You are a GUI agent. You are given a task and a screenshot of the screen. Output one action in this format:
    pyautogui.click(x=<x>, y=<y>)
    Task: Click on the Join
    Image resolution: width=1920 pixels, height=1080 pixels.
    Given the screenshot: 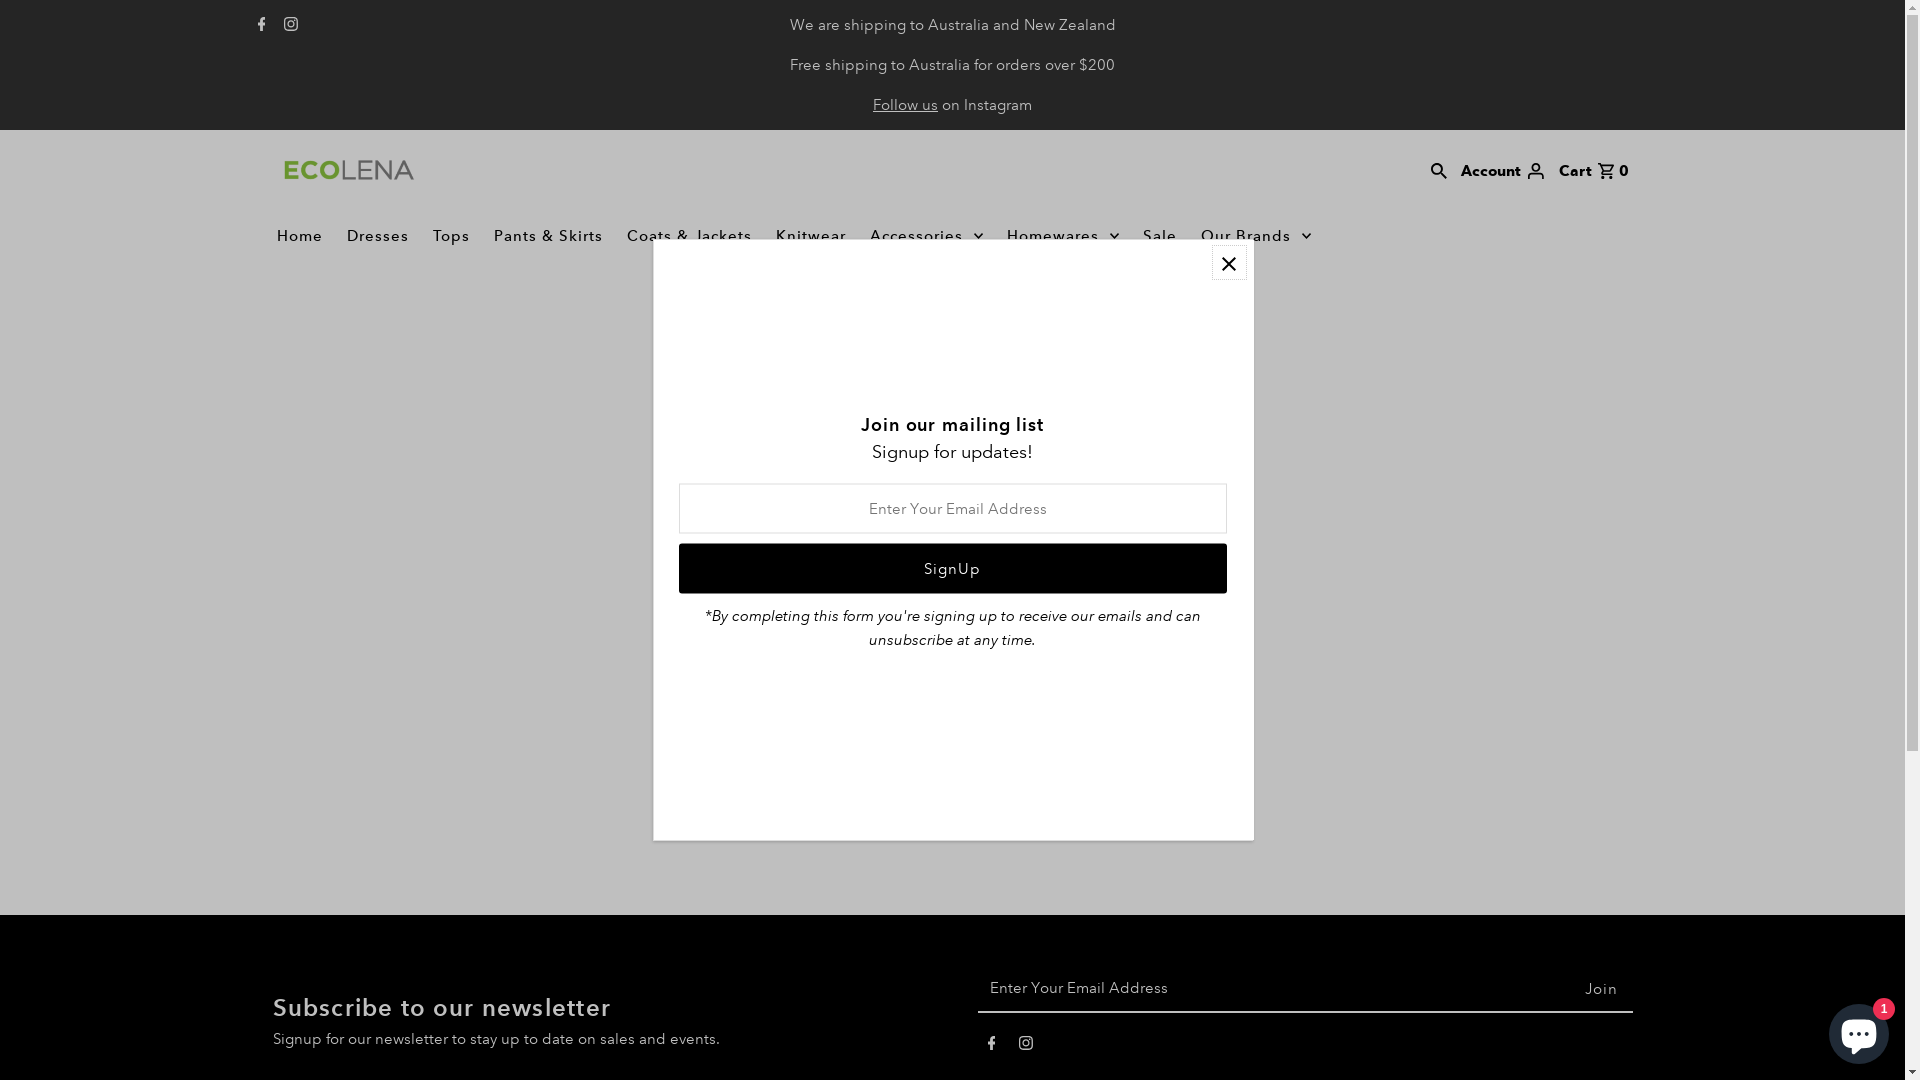 What is the action you would take?
    pyautogui.click(x=1602, y=989)
    